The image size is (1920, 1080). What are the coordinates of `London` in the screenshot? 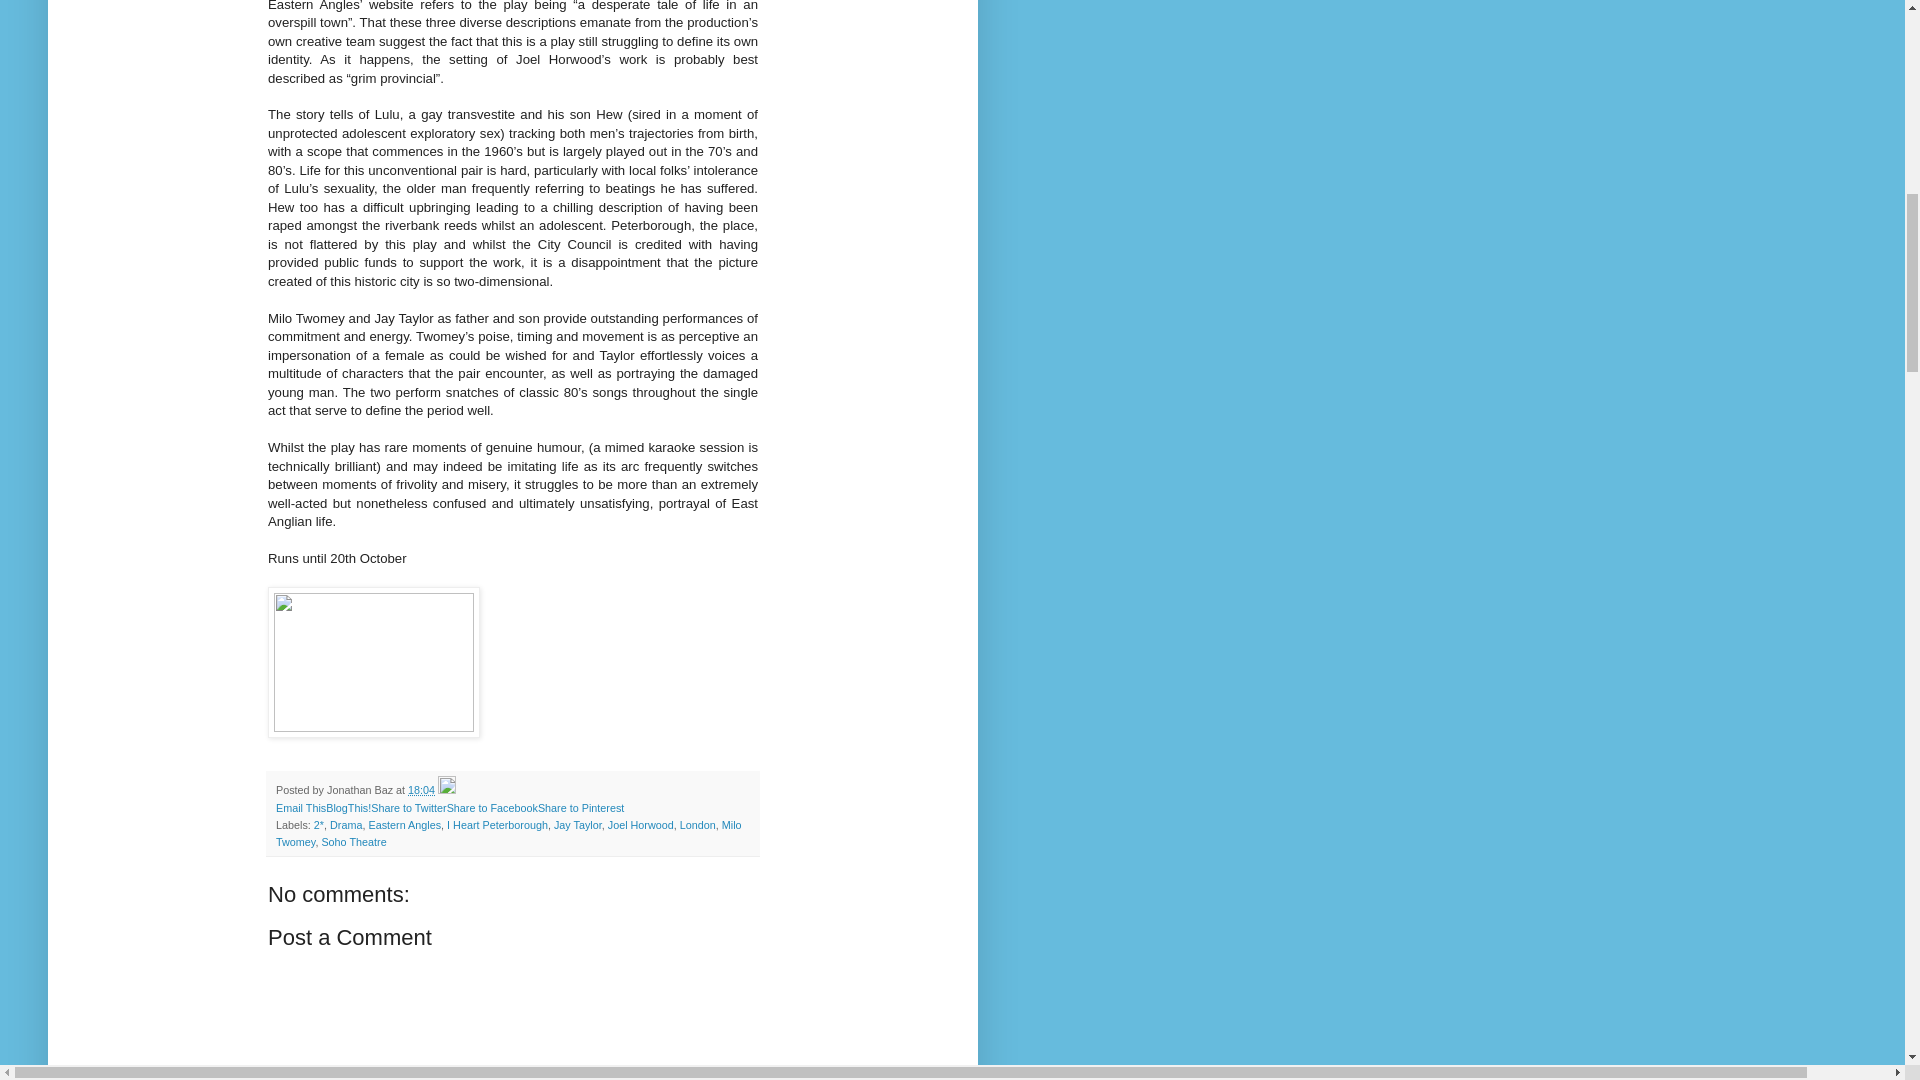 It's located at (698, 824).